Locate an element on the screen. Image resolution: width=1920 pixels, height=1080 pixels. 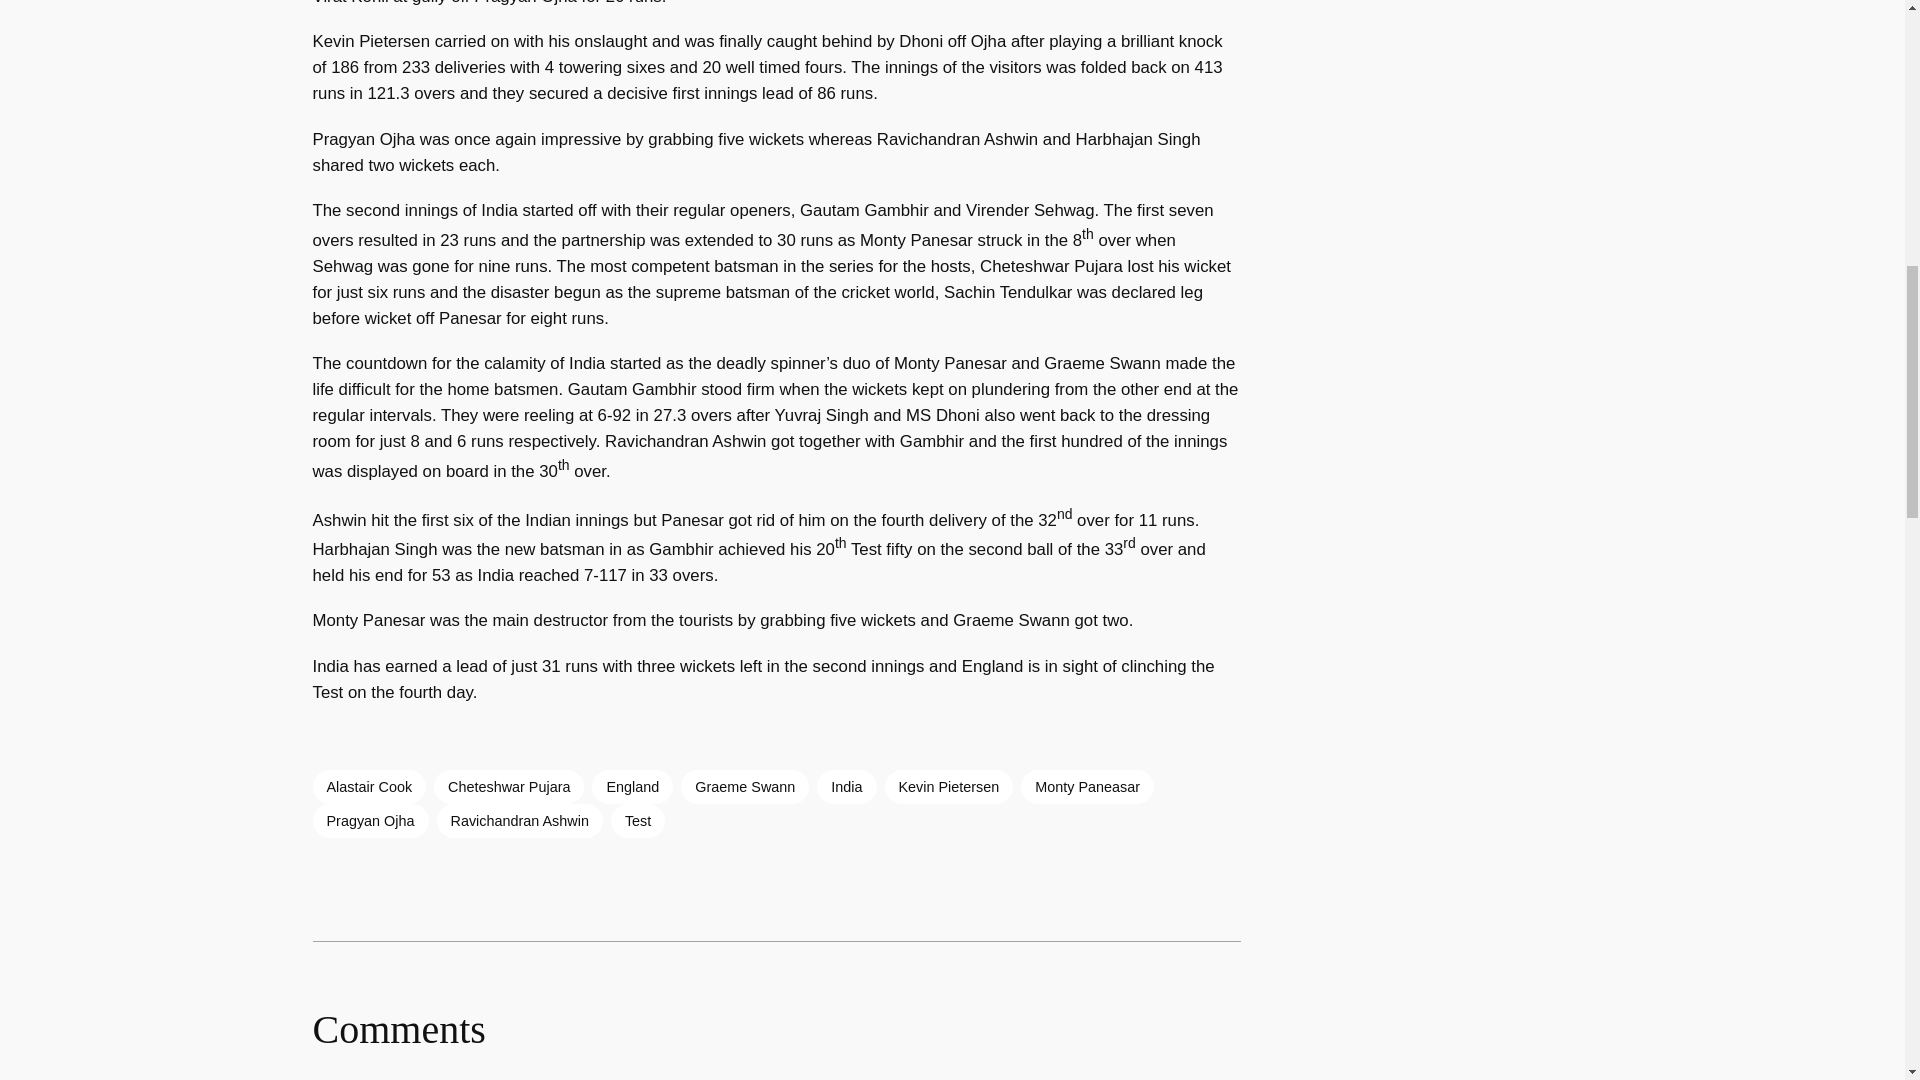
Pragyan Ojha is located at coordinates (370, 820).